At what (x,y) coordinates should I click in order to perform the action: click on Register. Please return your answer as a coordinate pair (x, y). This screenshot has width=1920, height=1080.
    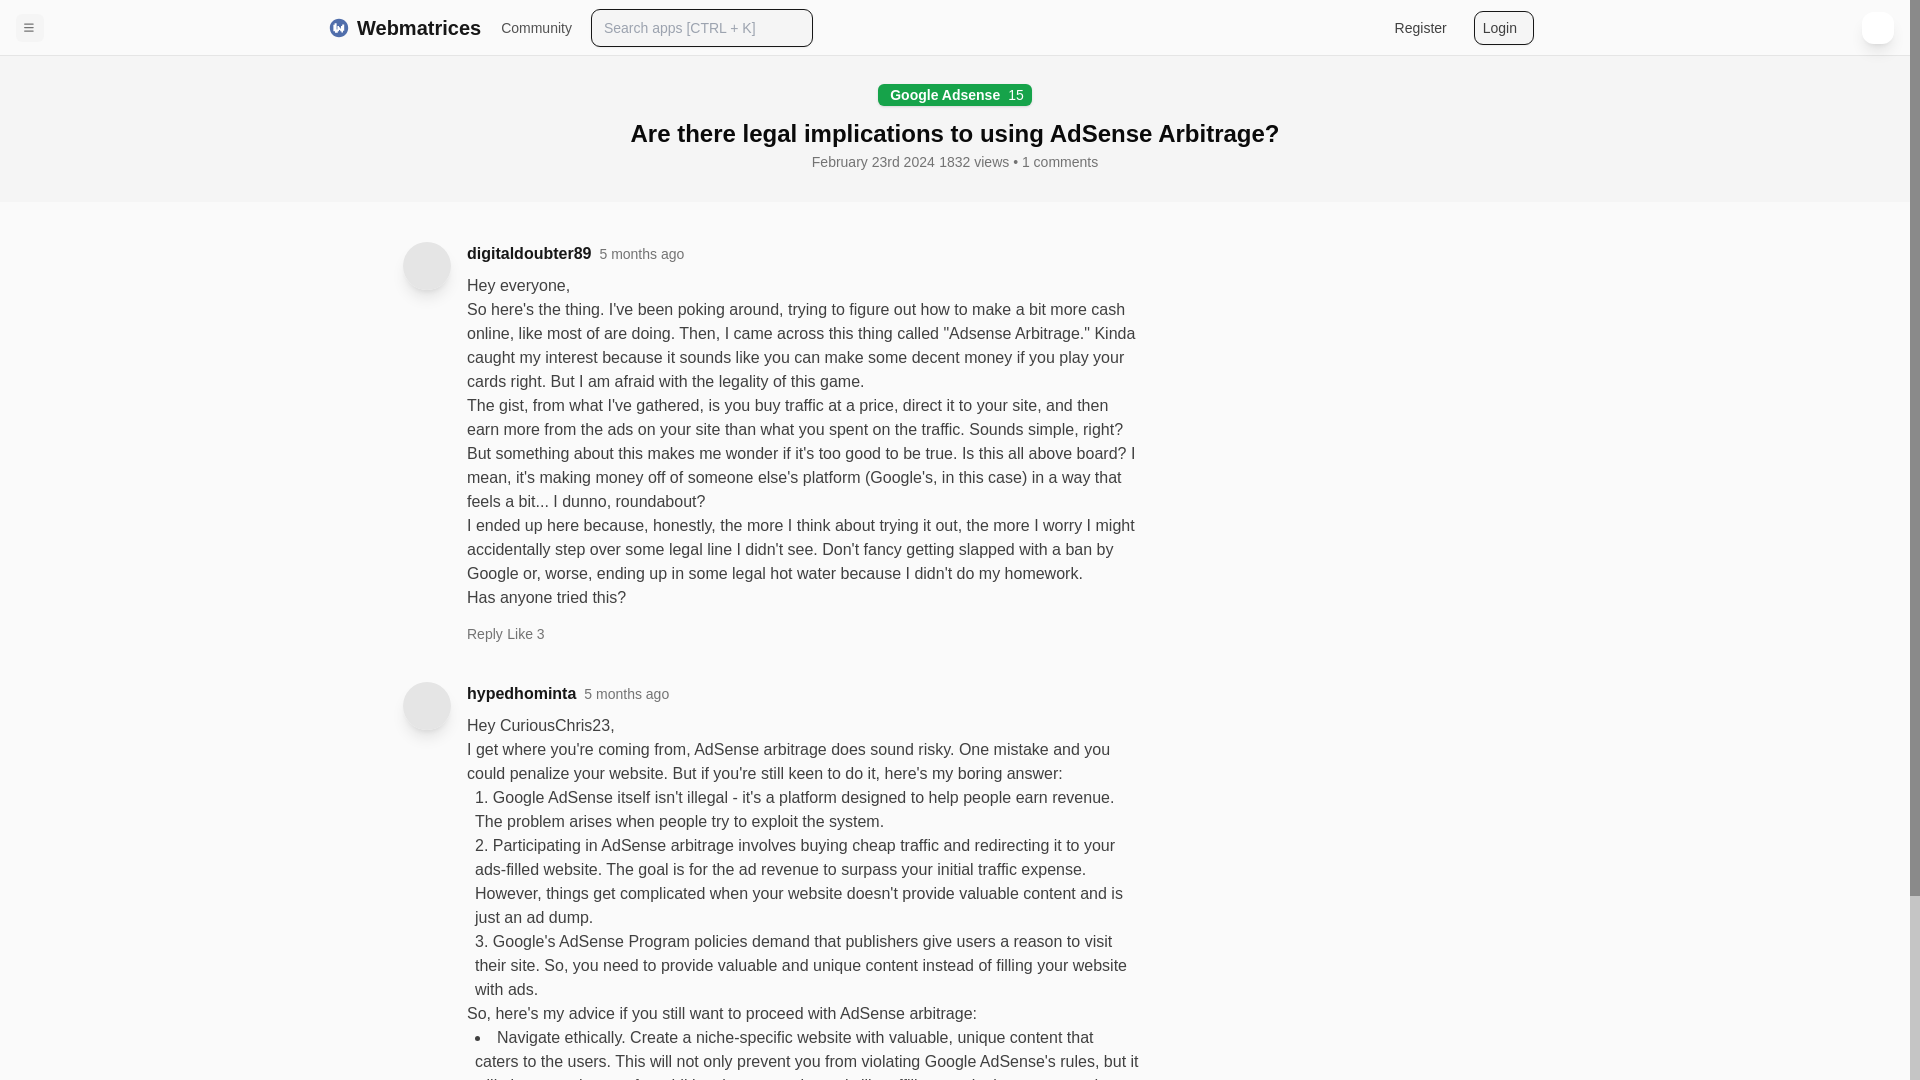
    Looking at the image, I should click on (528, 253).